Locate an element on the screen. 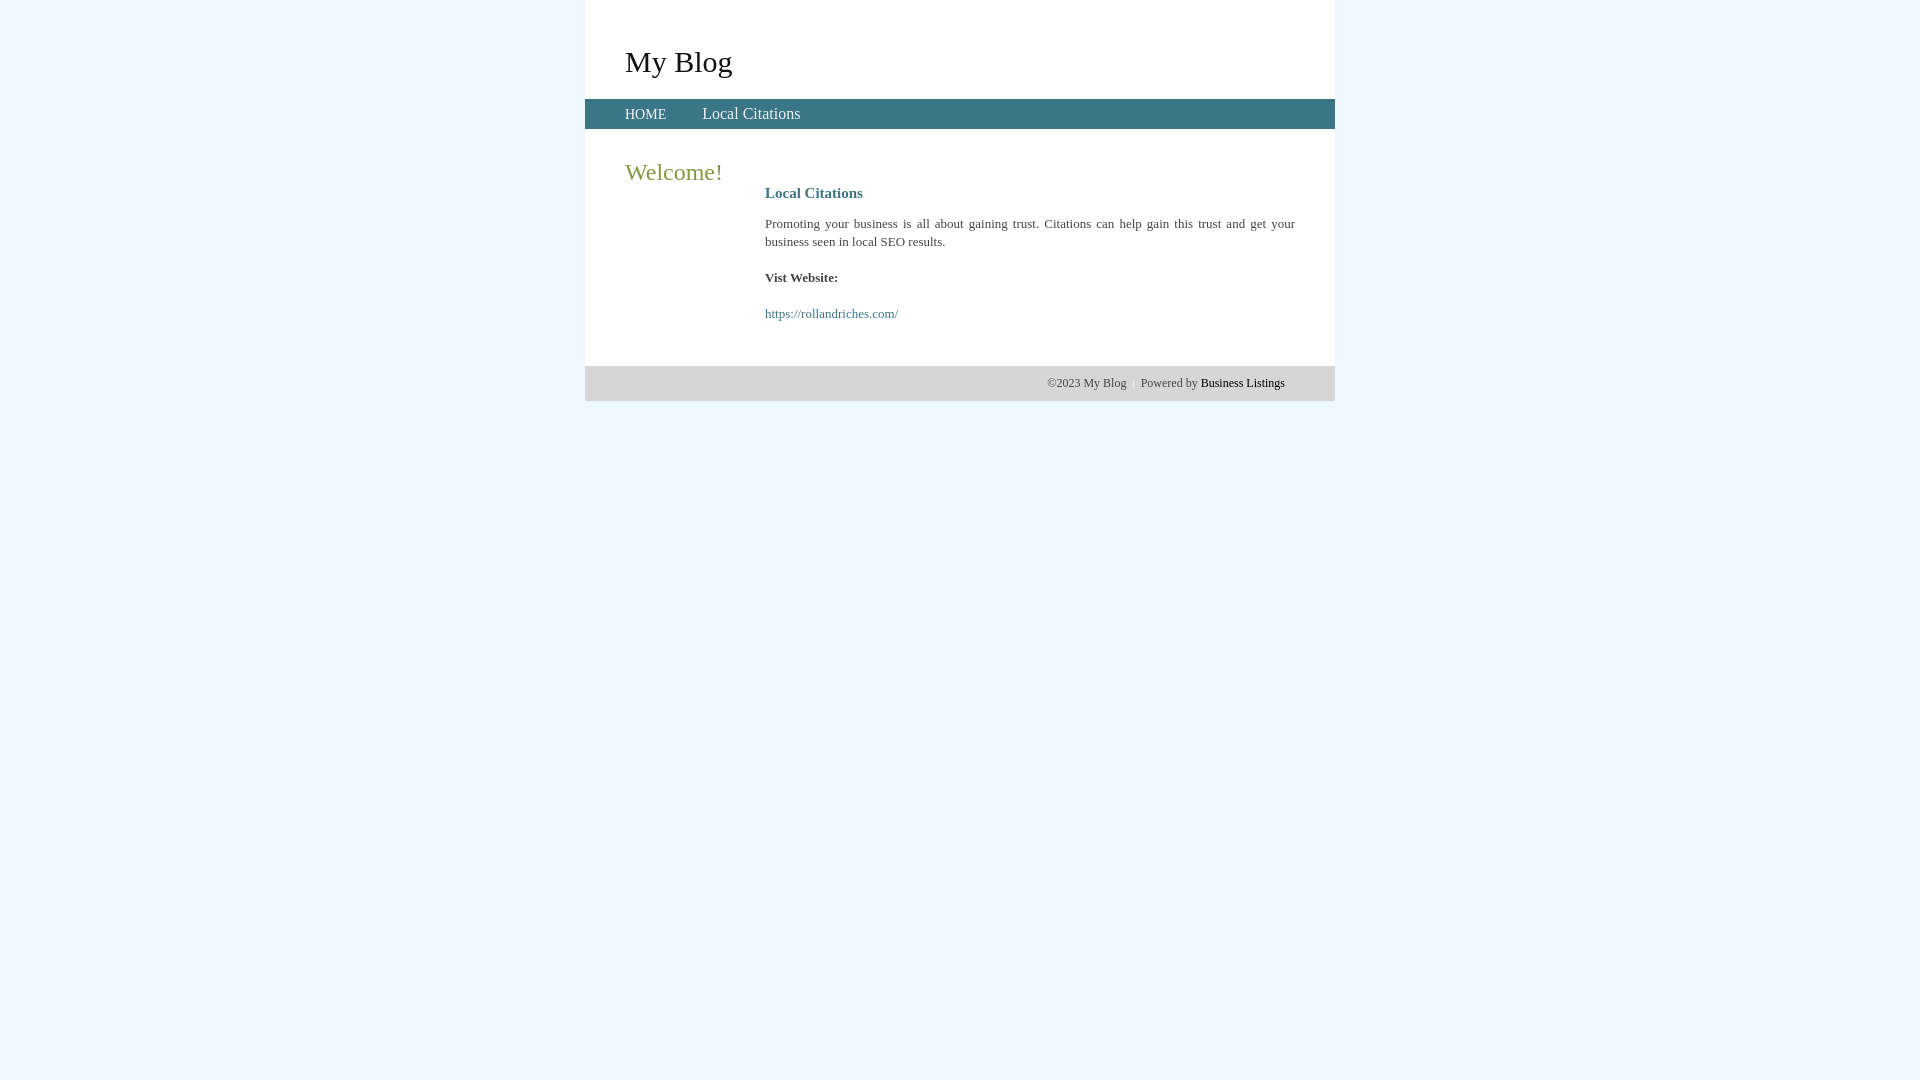 The image size is (1920, 1080). Business Listings is located at coordinates (1243, 383).